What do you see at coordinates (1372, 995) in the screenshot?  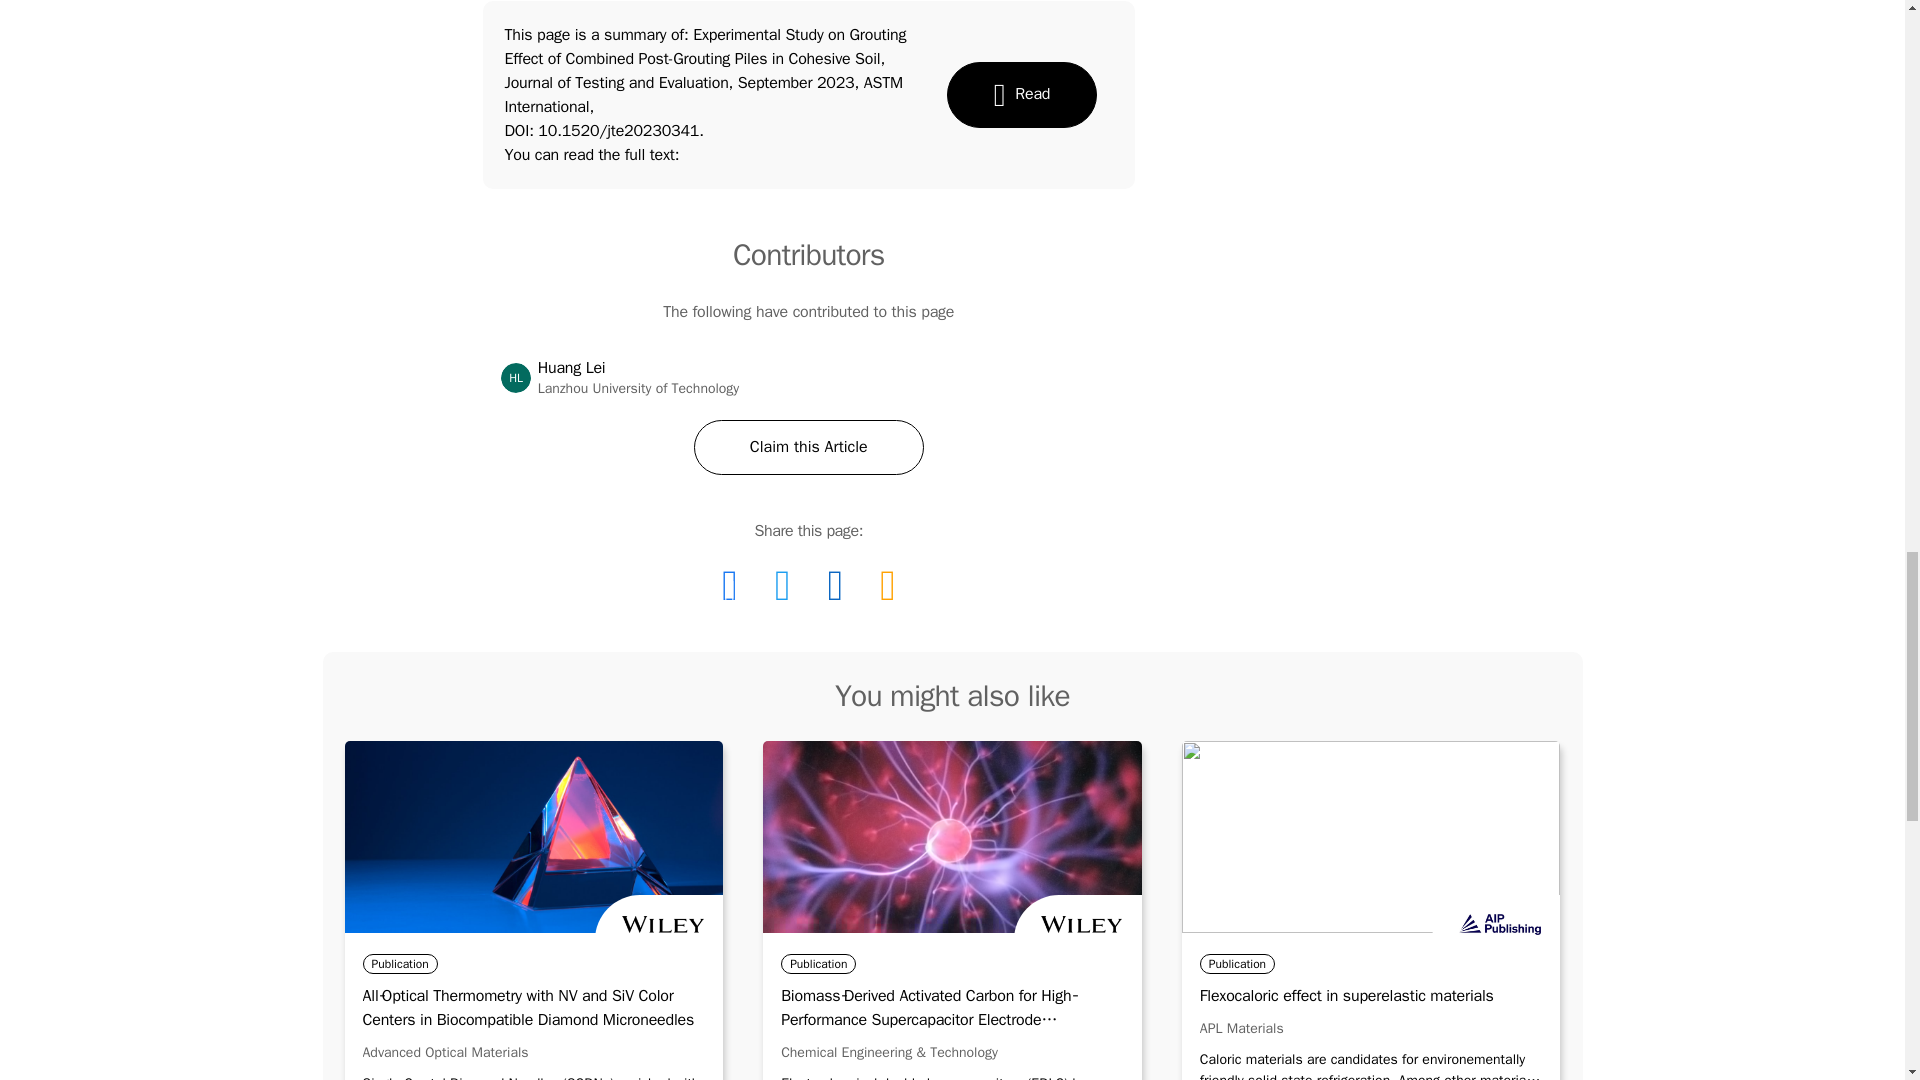 I see `Share this page via email` at bounding box center [1372, 995].